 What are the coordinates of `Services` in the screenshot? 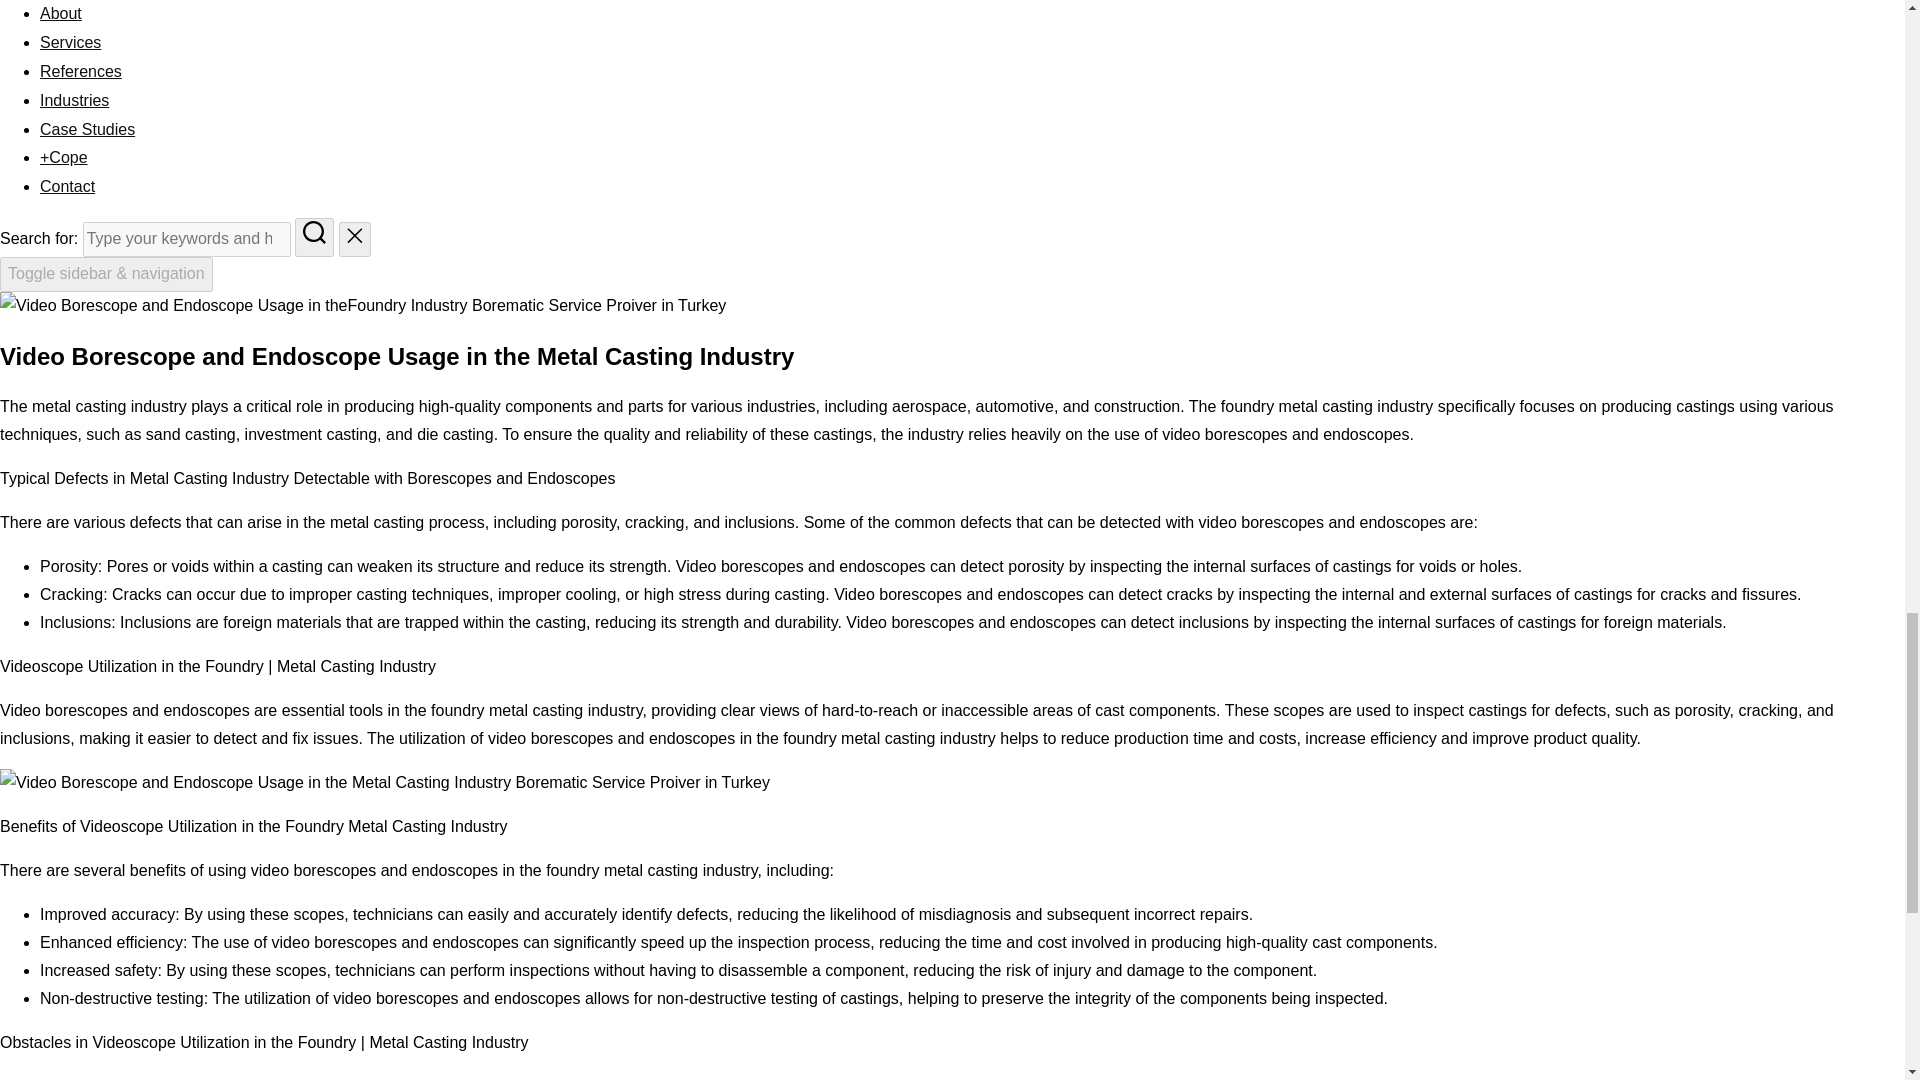 It's located at (70, 42).